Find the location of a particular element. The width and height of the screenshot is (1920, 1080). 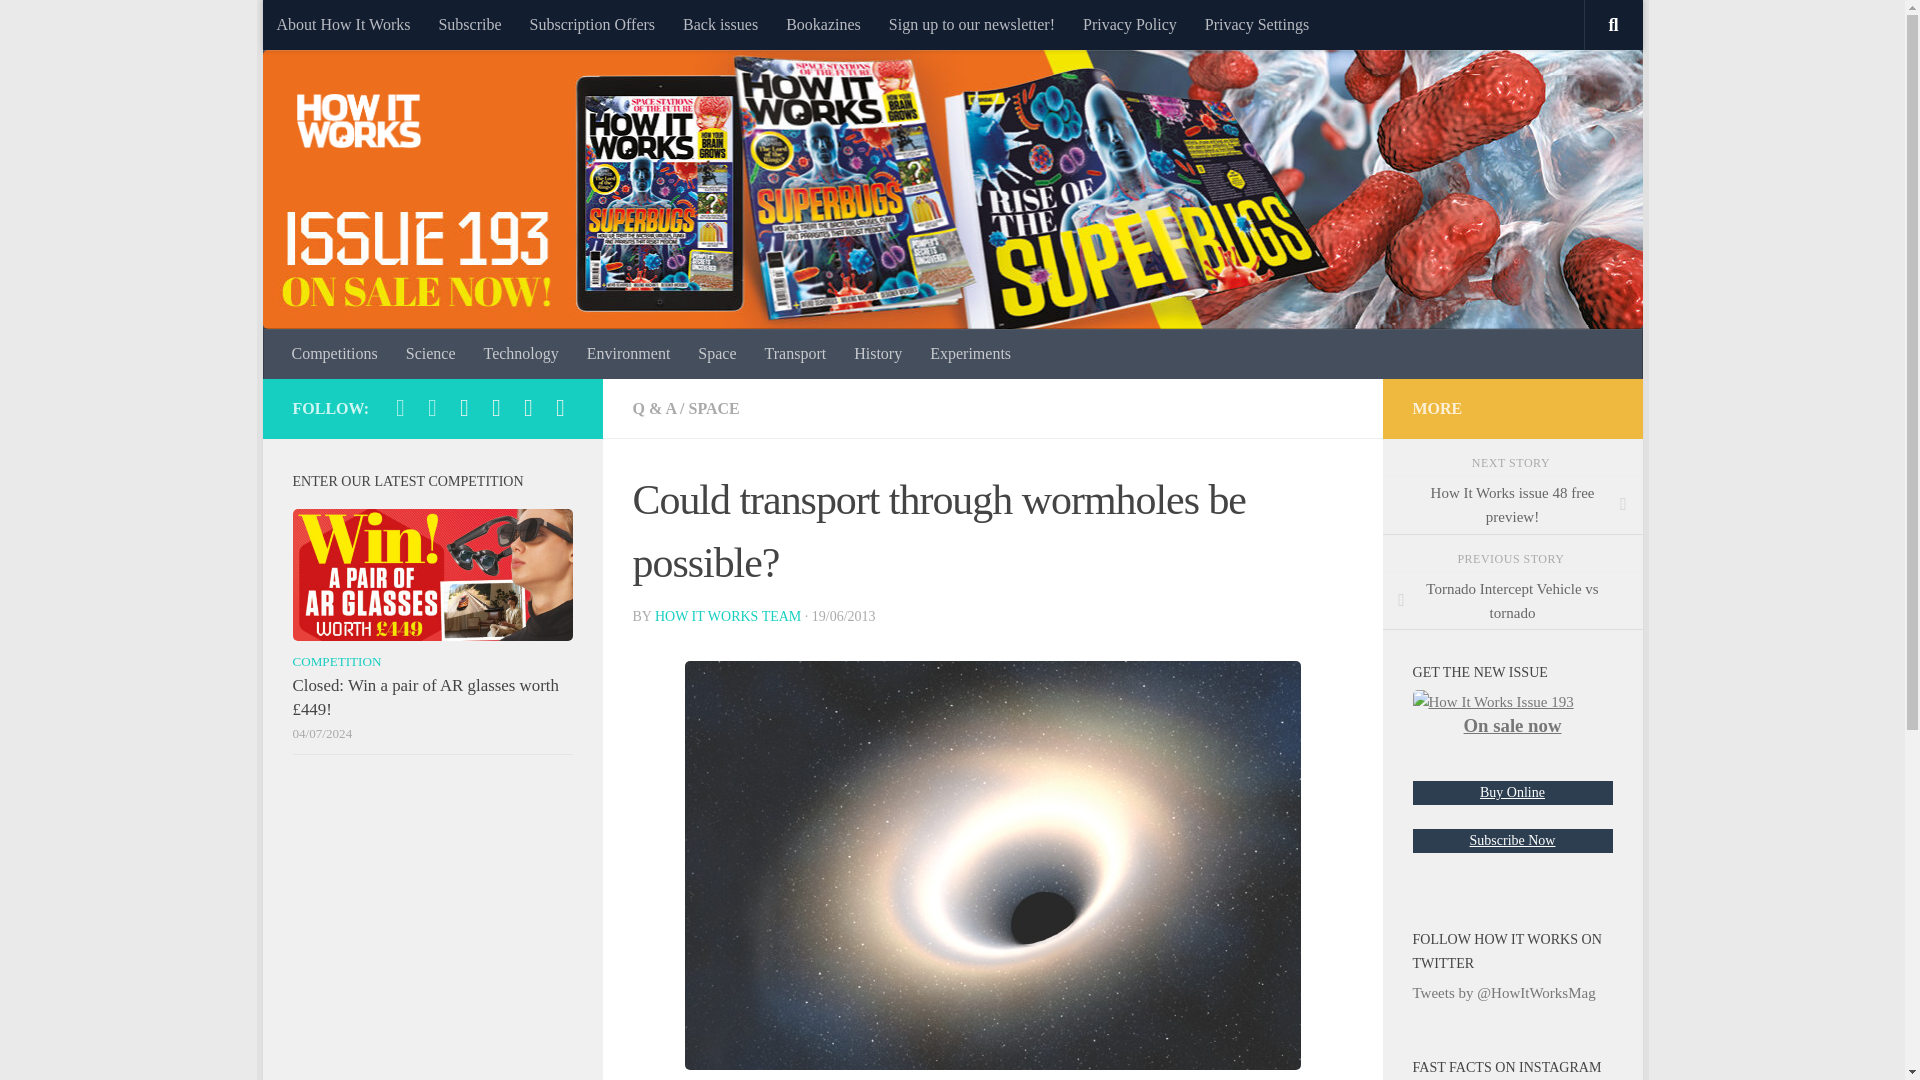

Follow us on Twitter is located at coordinates (528, 408).